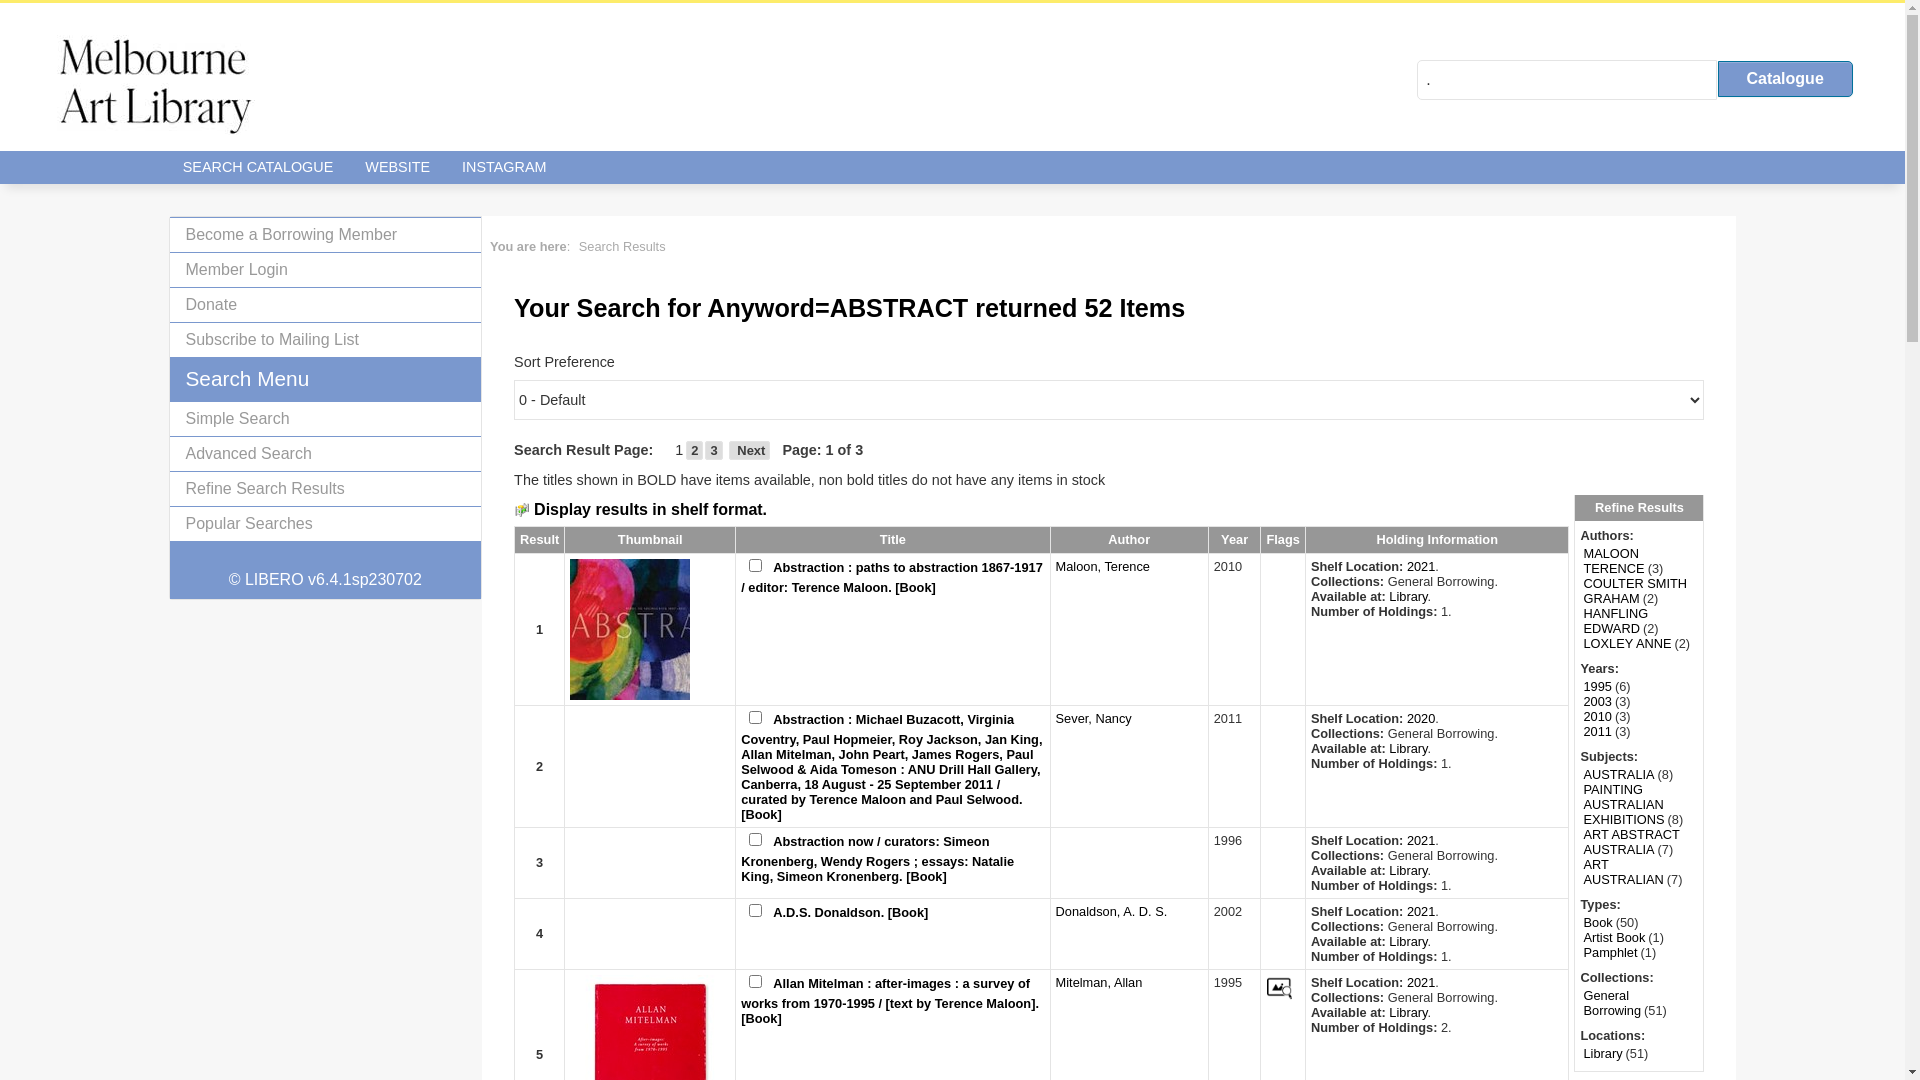  Describe the element at coordinates (504, 167) in the screenshot. I see `INSTAGRAM` at that location.